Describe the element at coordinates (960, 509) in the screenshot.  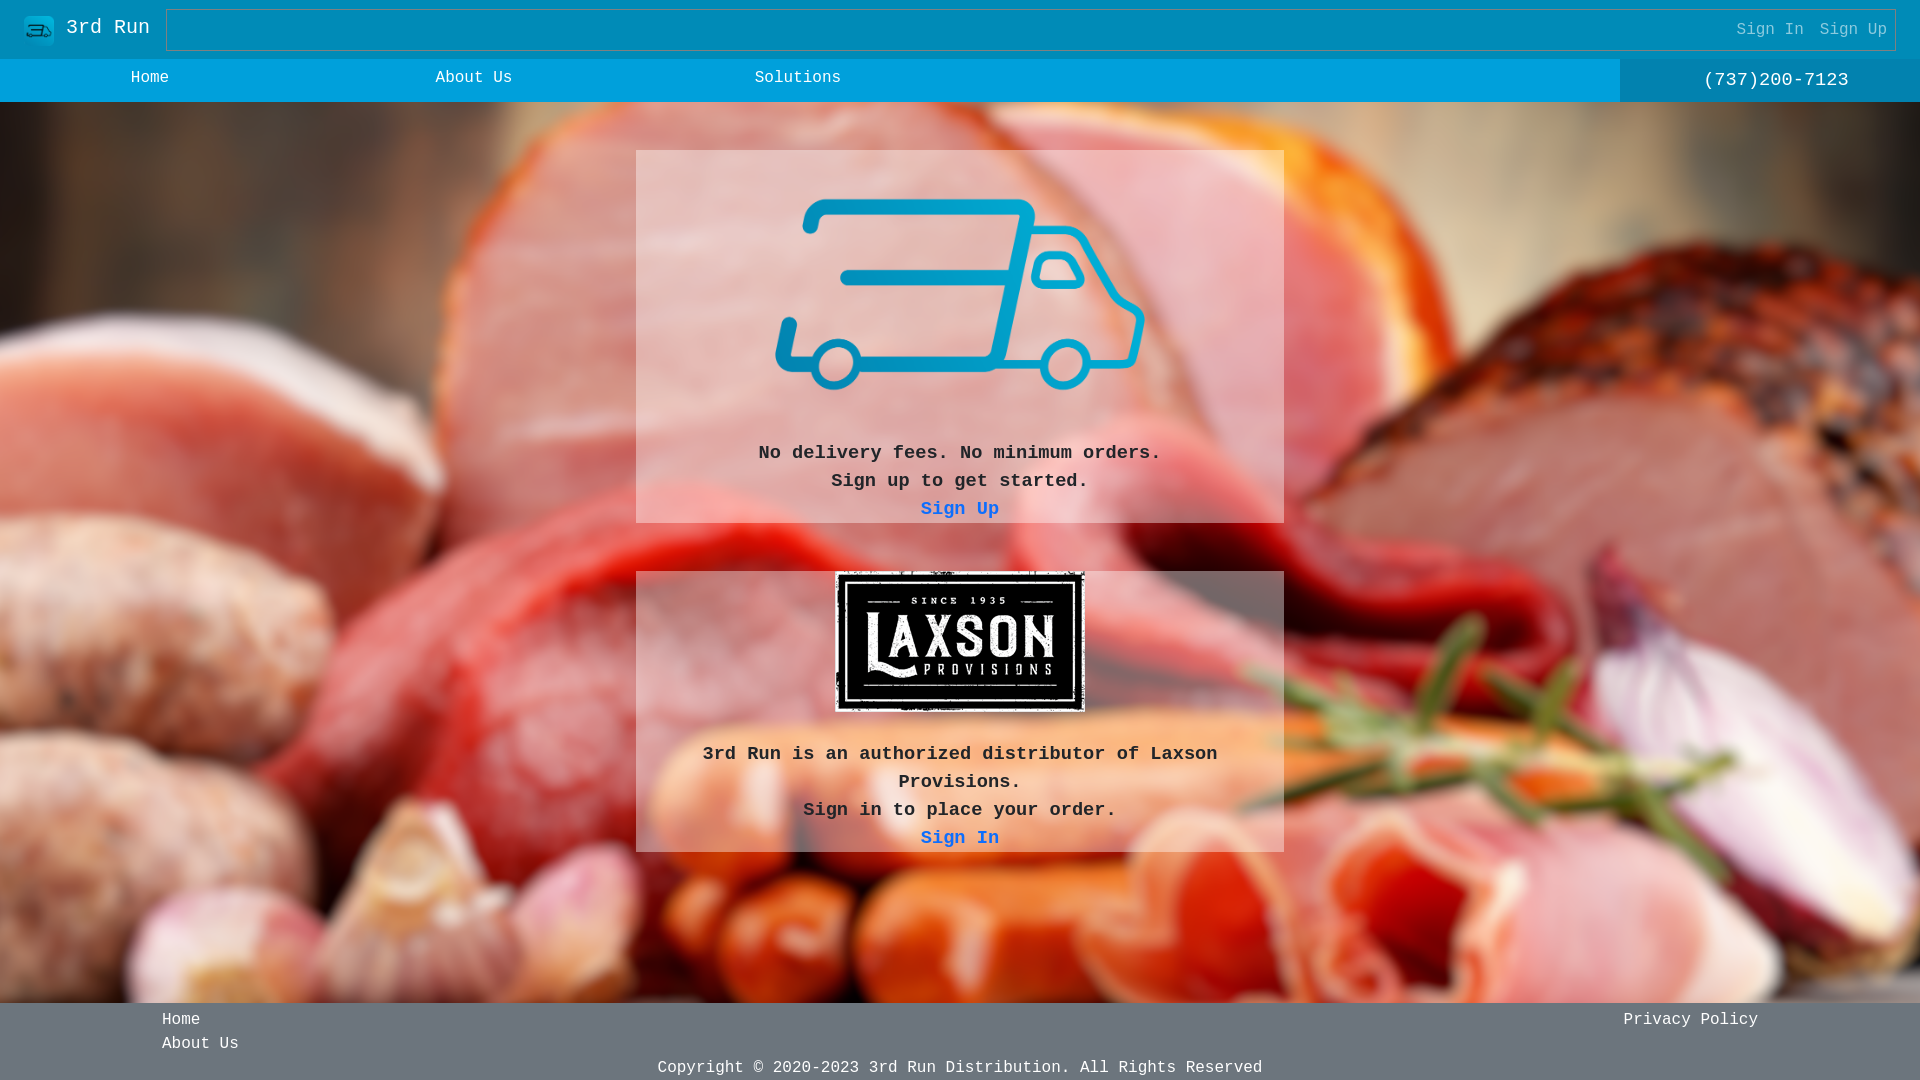
I see `Sign Up` at that location.